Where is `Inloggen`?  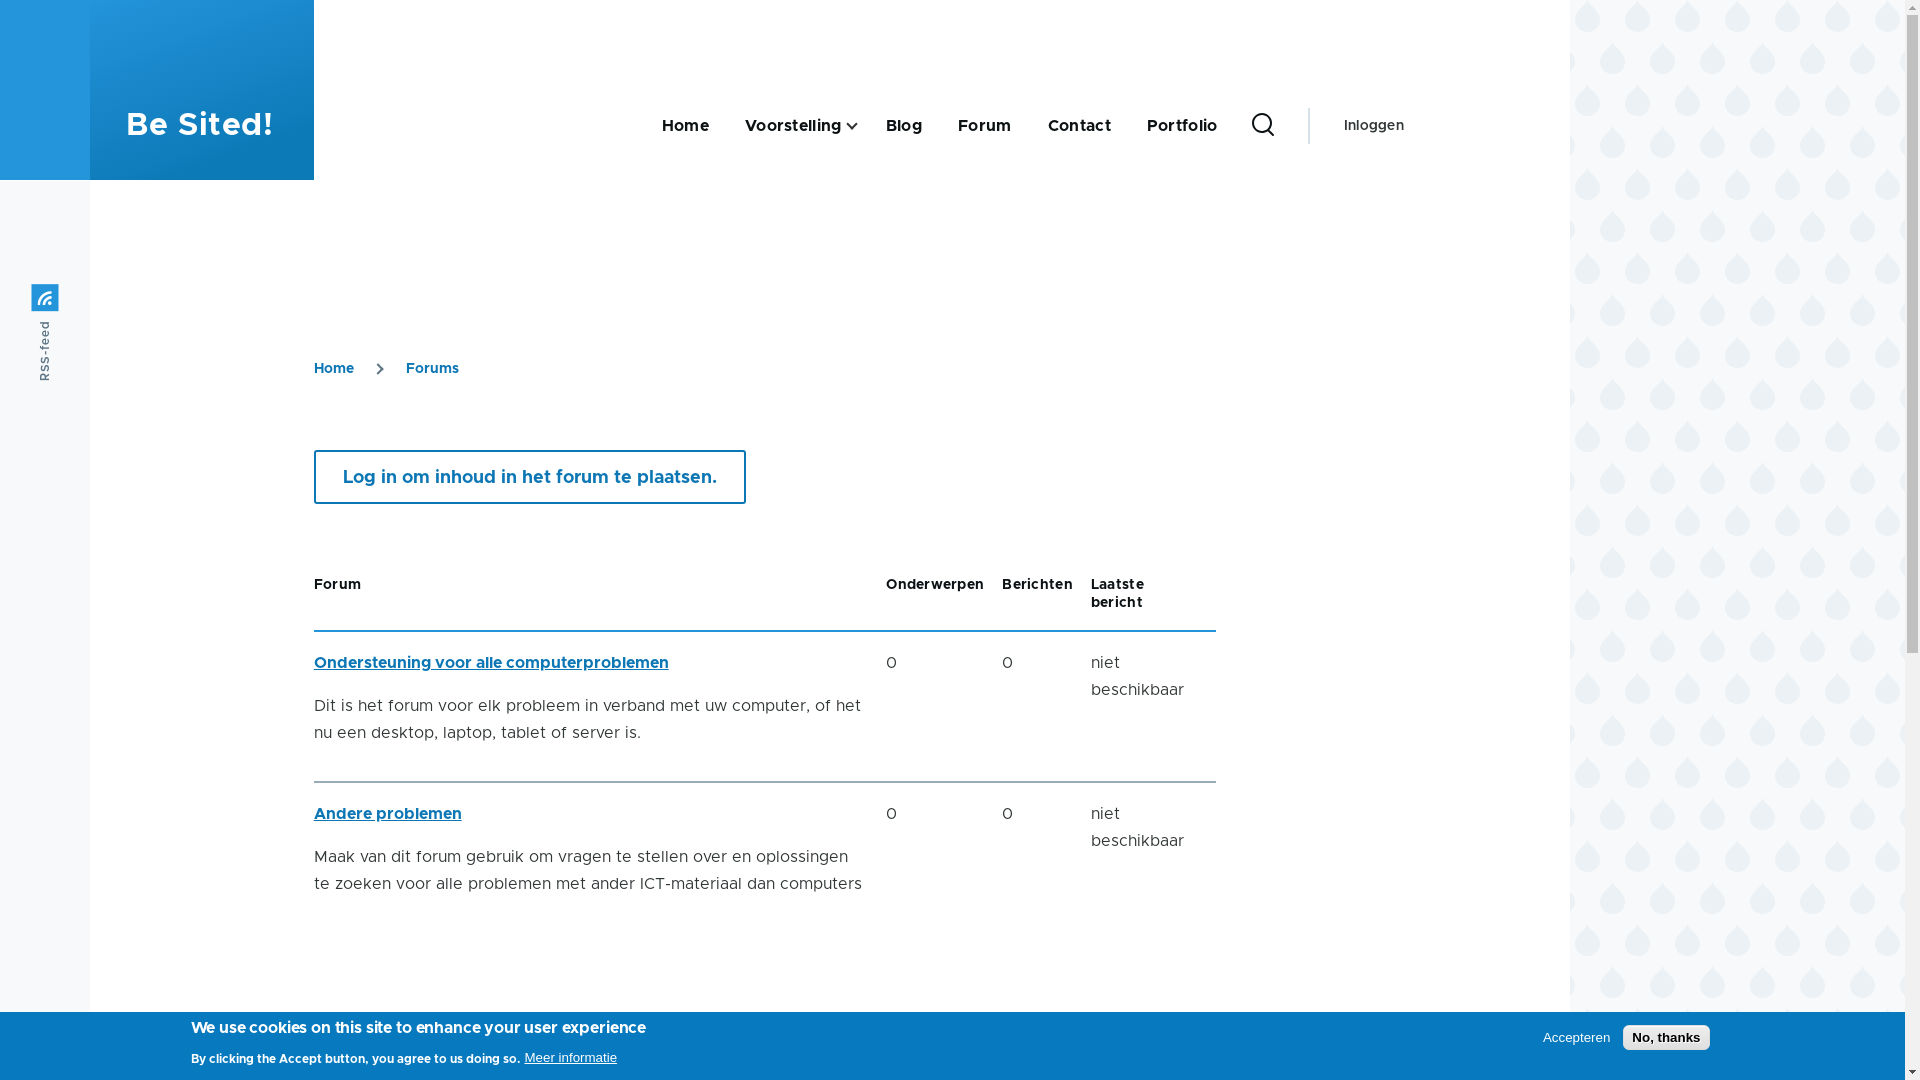 Inloggen is located at coordinates (1374, 126).